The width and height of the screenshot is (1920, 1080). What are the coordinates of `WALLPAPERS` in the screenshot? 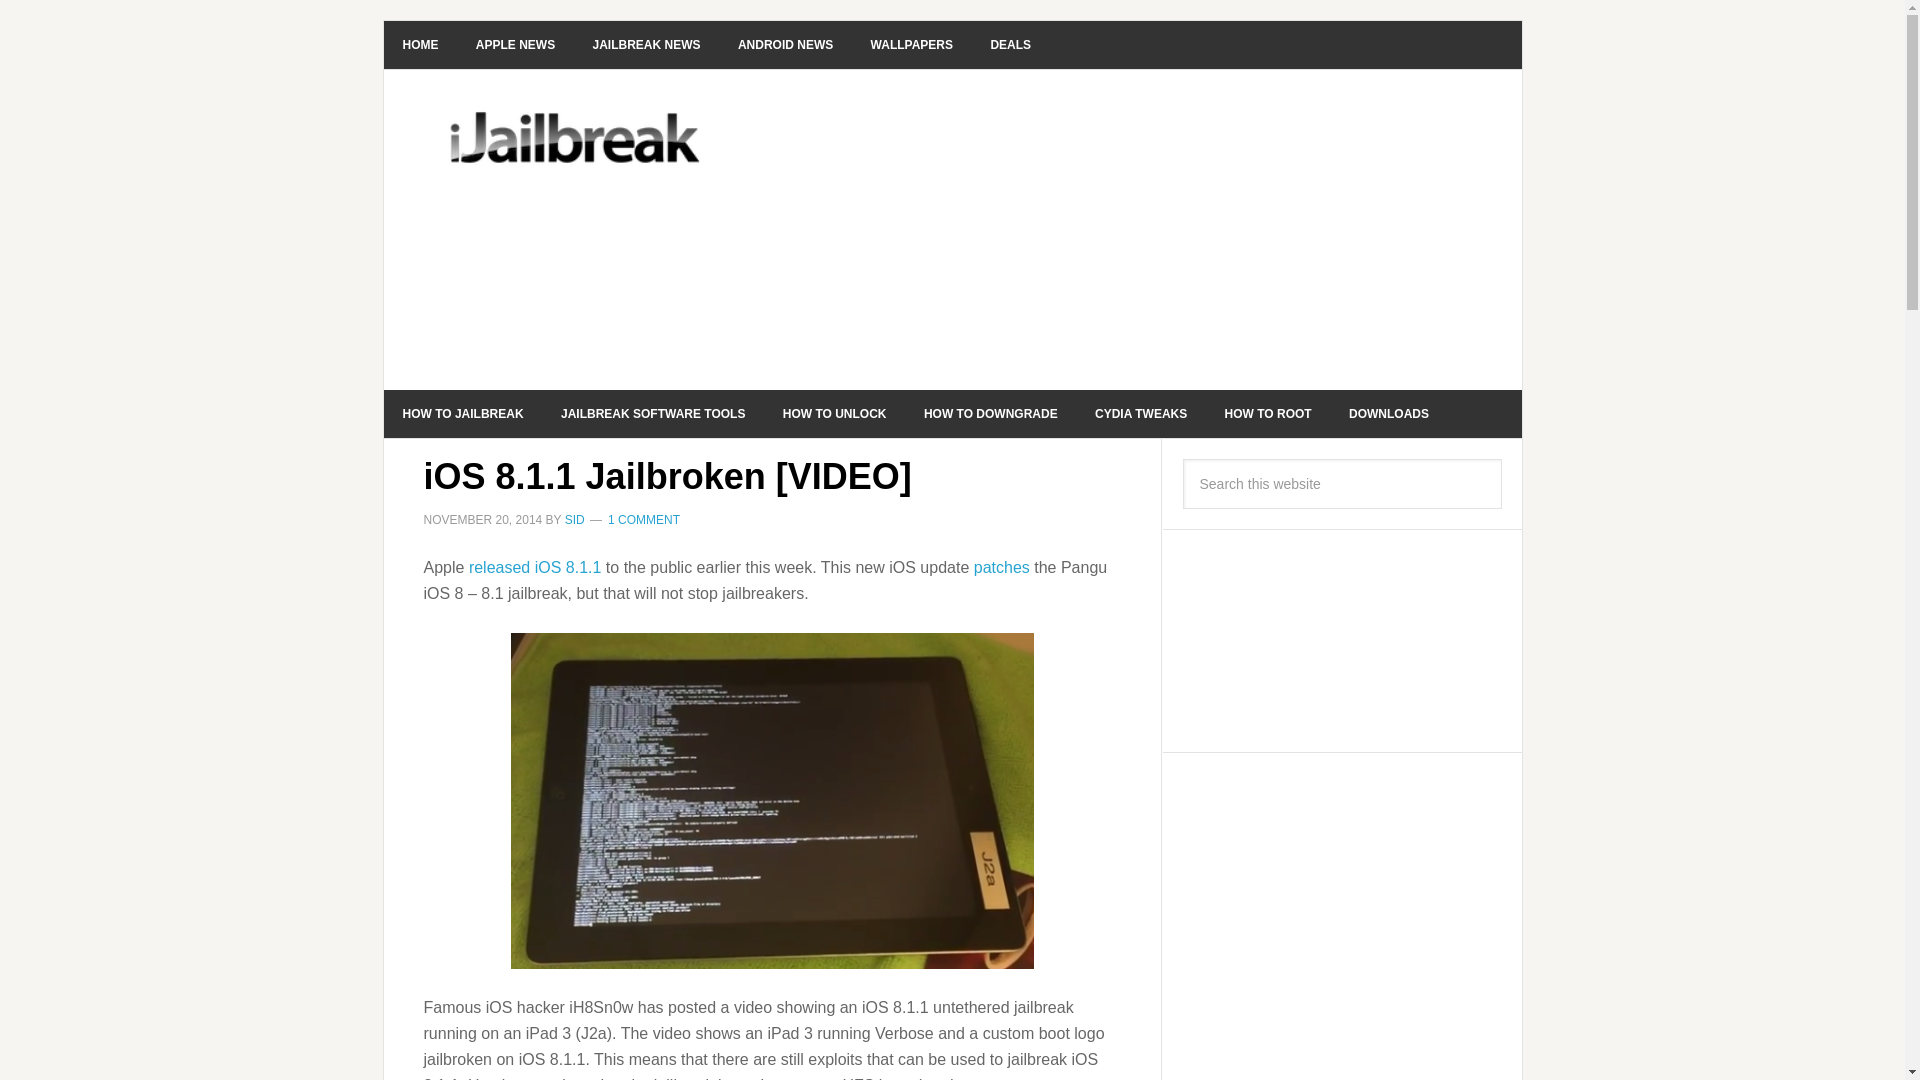 It's located at (912, 44).